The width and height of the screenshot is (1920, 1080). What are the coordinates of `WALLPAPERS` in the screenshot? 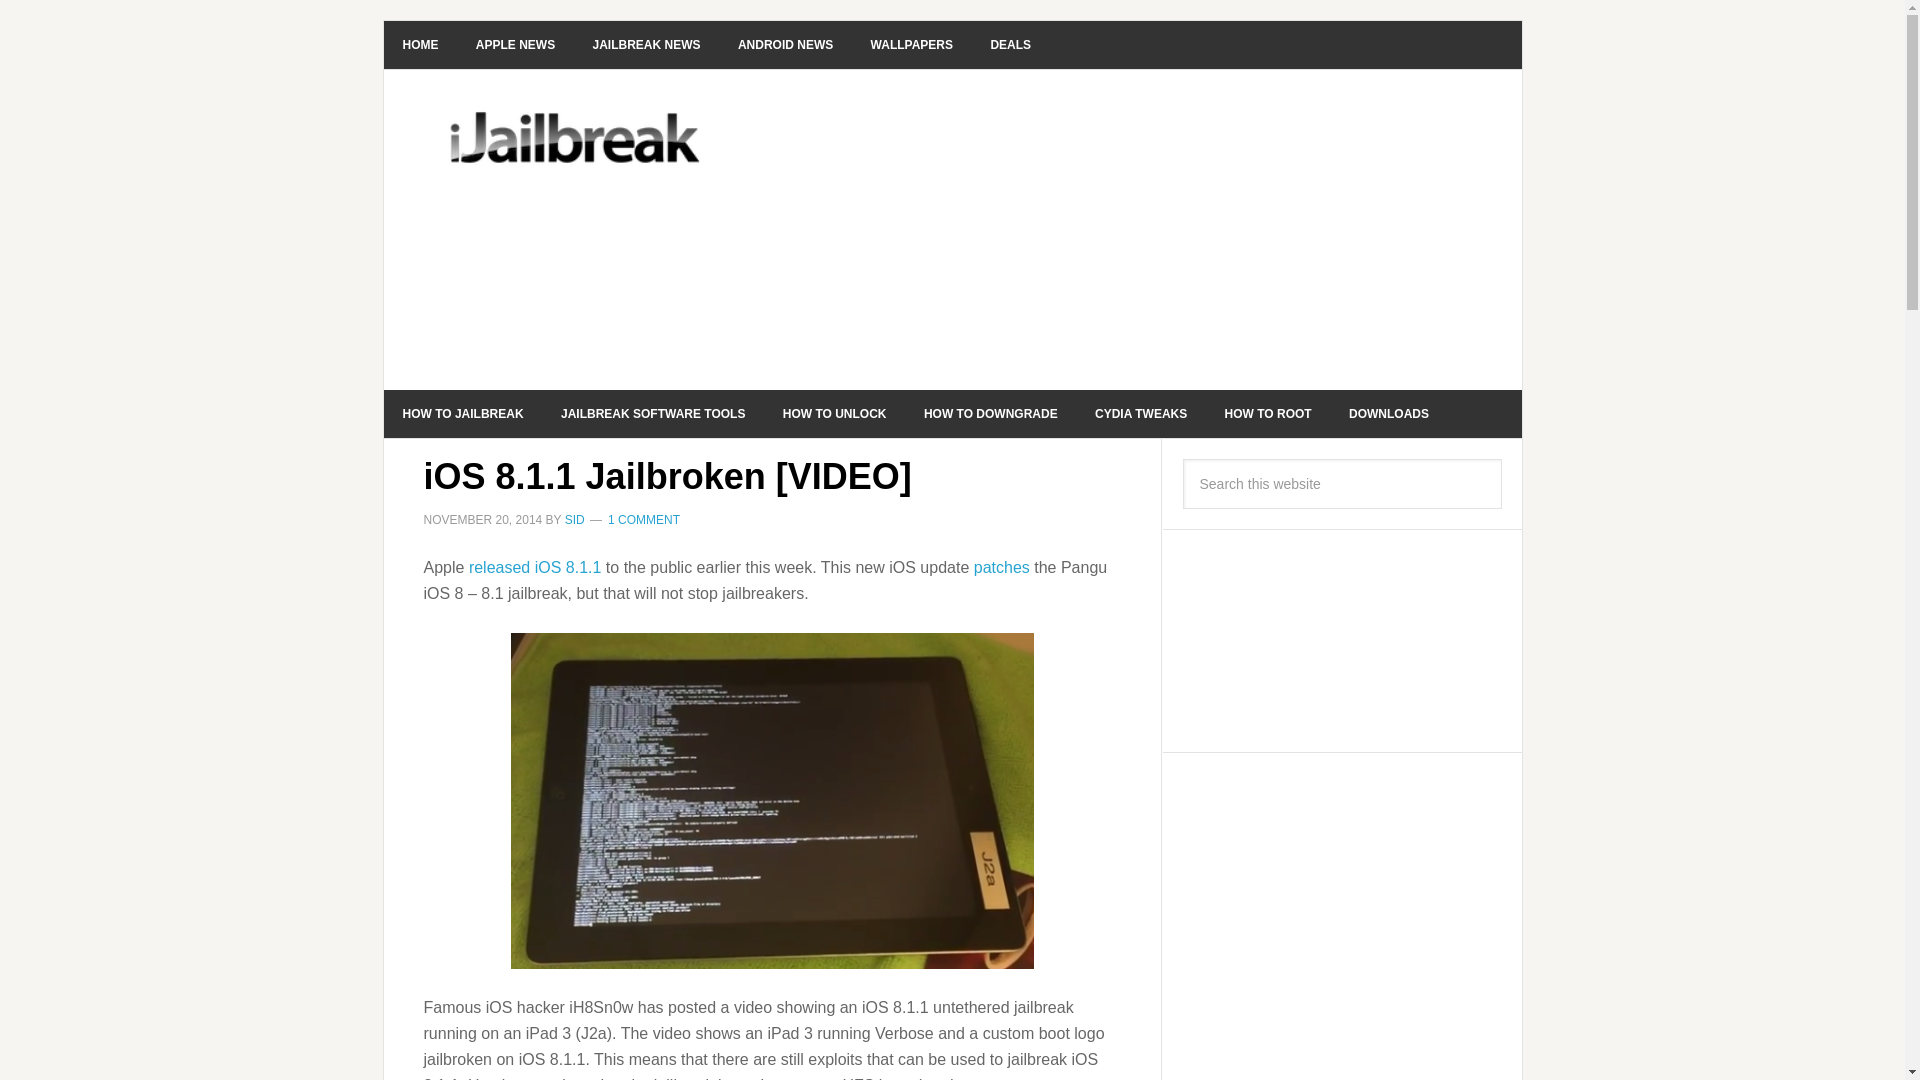 It's located at (912, 44).